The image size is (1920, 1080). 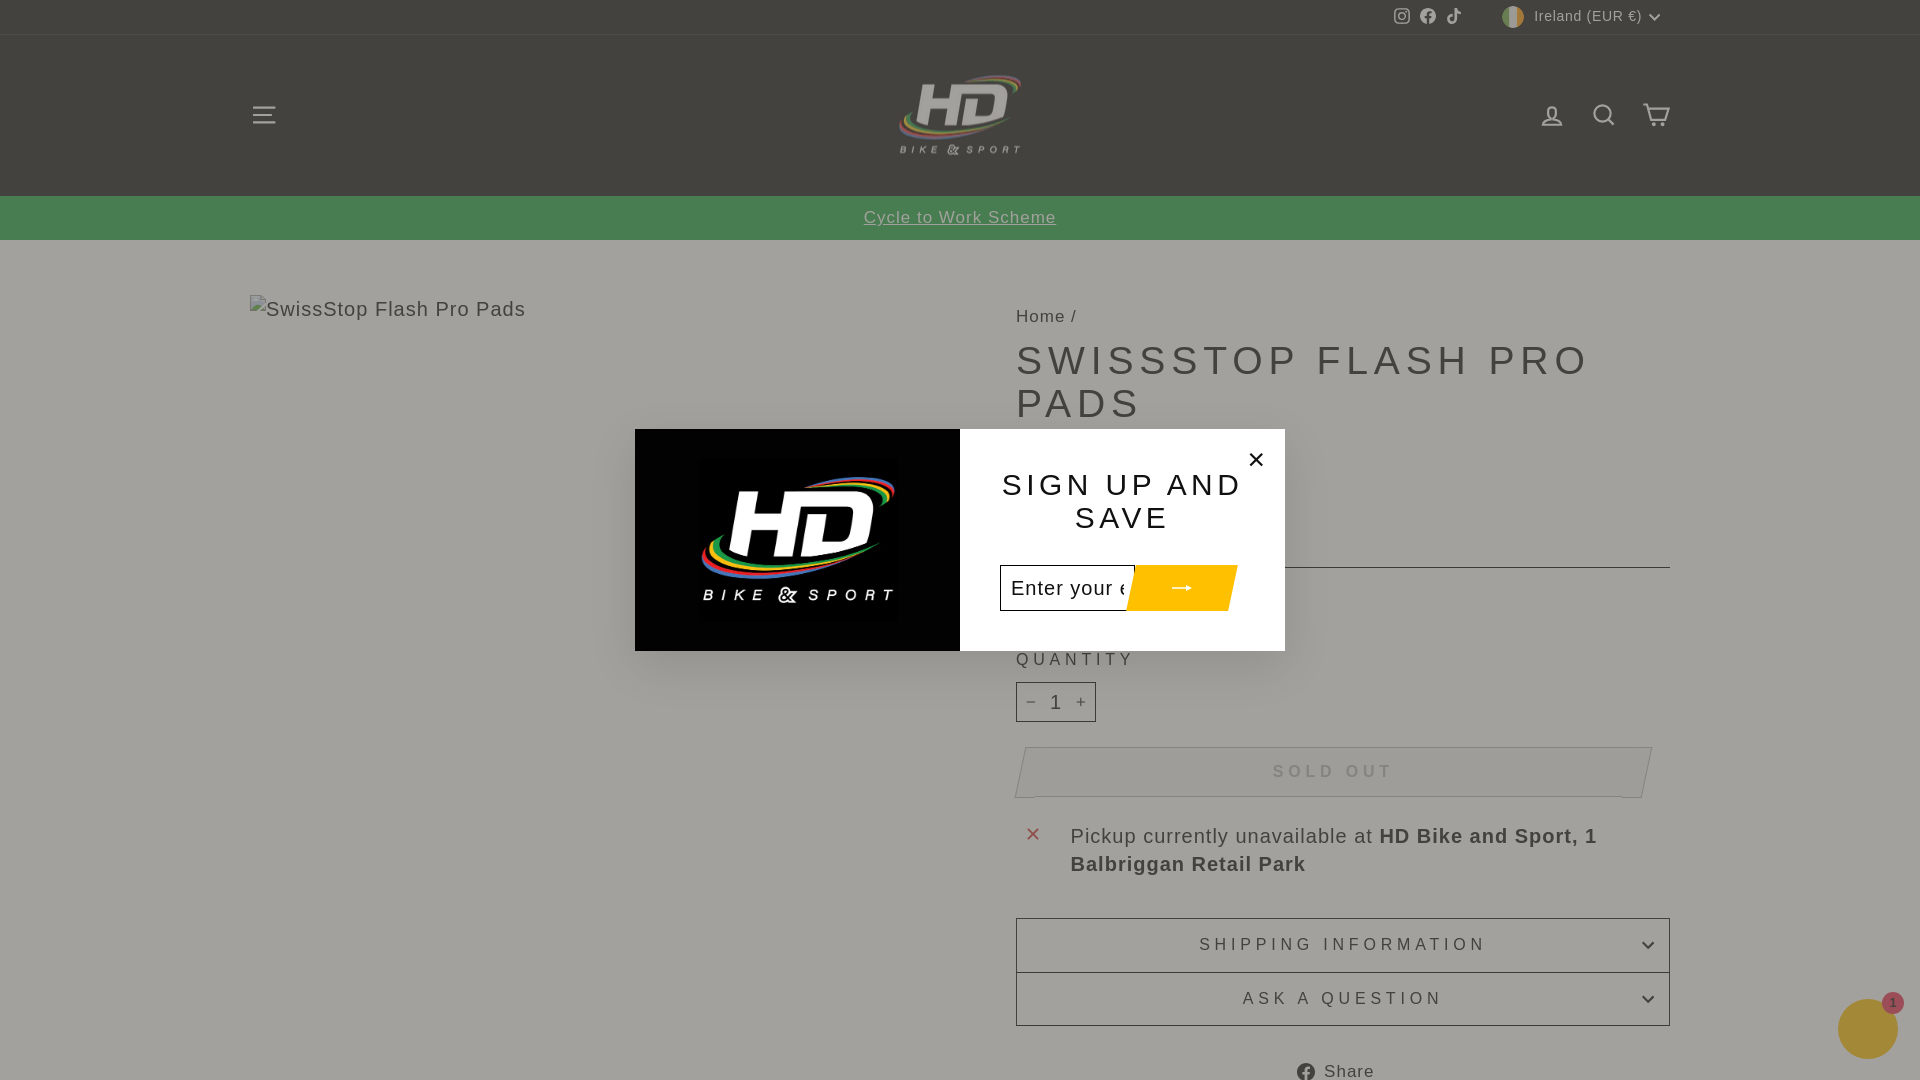 I want to click on Shopify online store chat, so click(x=1868, y=1031).